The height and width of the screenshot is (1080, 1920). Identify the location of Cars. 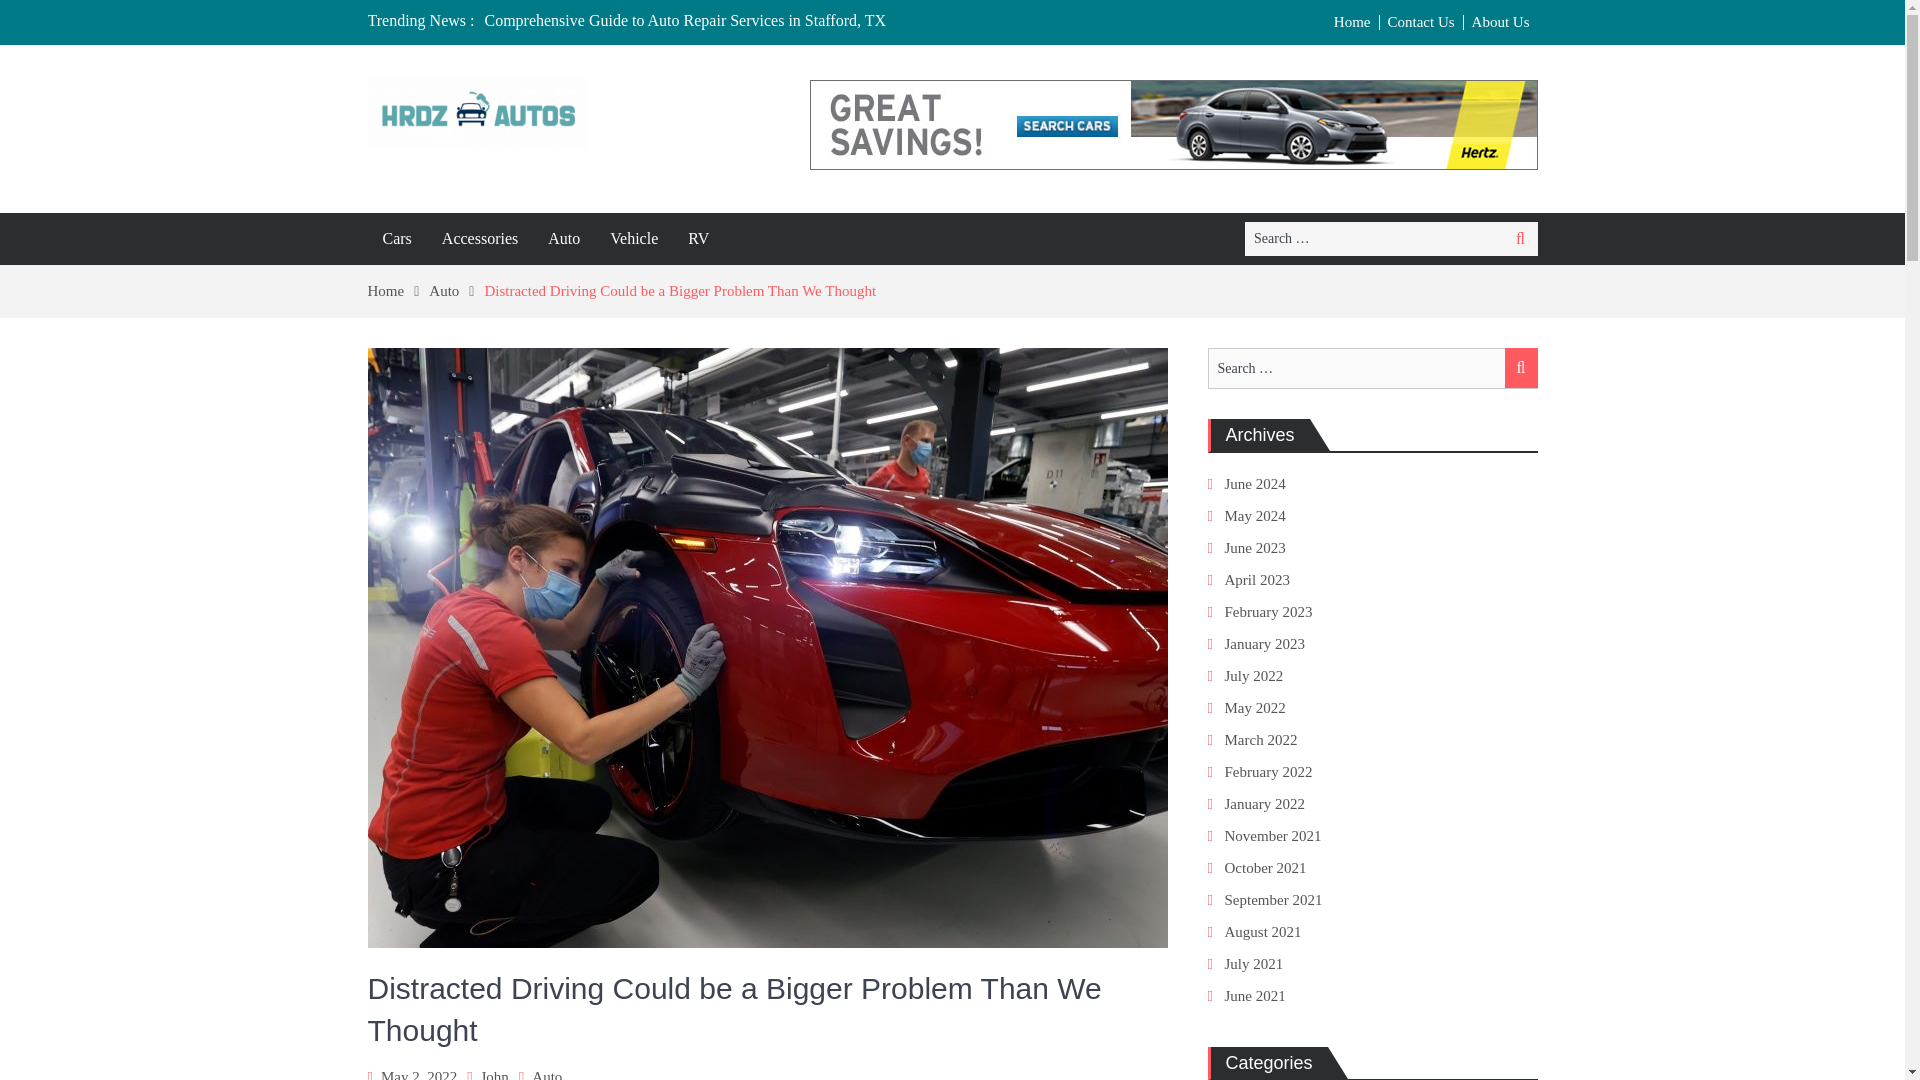
(397, 237).